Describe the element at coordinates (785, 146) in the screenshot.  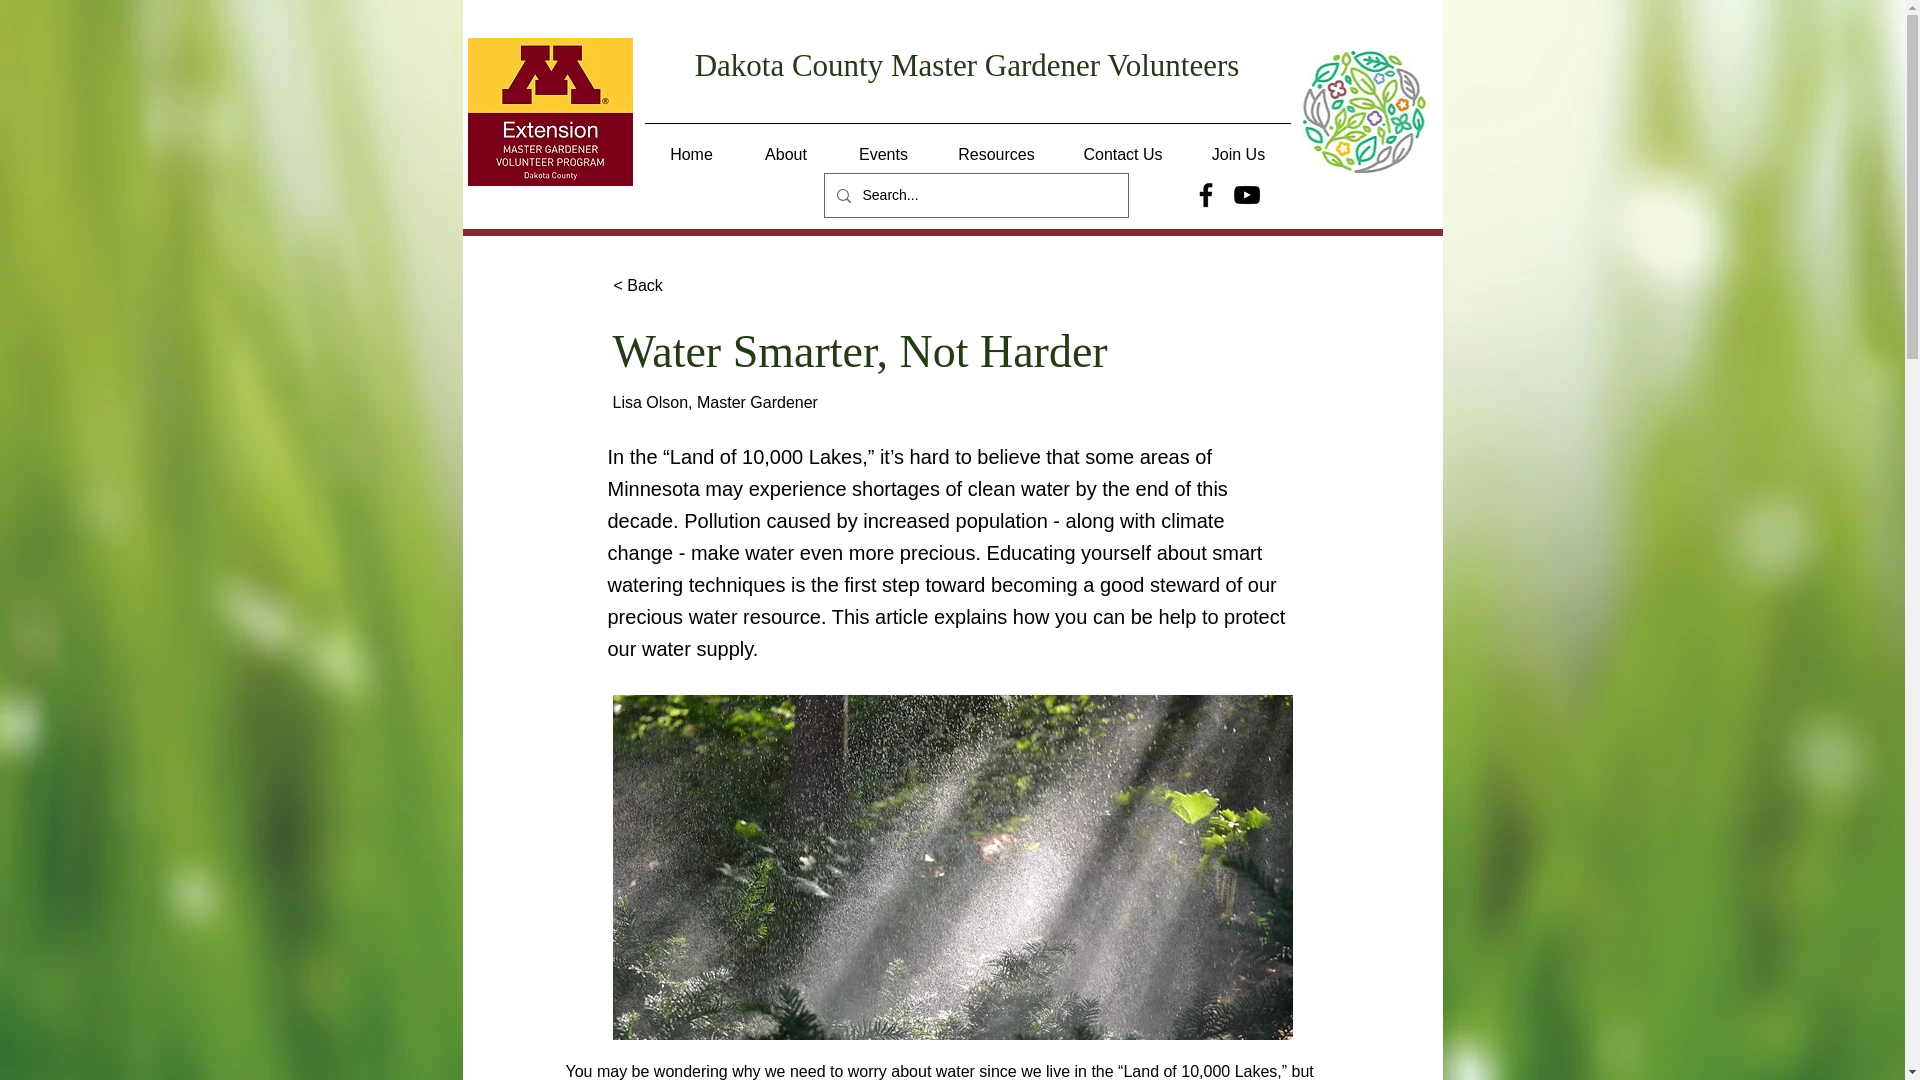
I see `About` at that location.